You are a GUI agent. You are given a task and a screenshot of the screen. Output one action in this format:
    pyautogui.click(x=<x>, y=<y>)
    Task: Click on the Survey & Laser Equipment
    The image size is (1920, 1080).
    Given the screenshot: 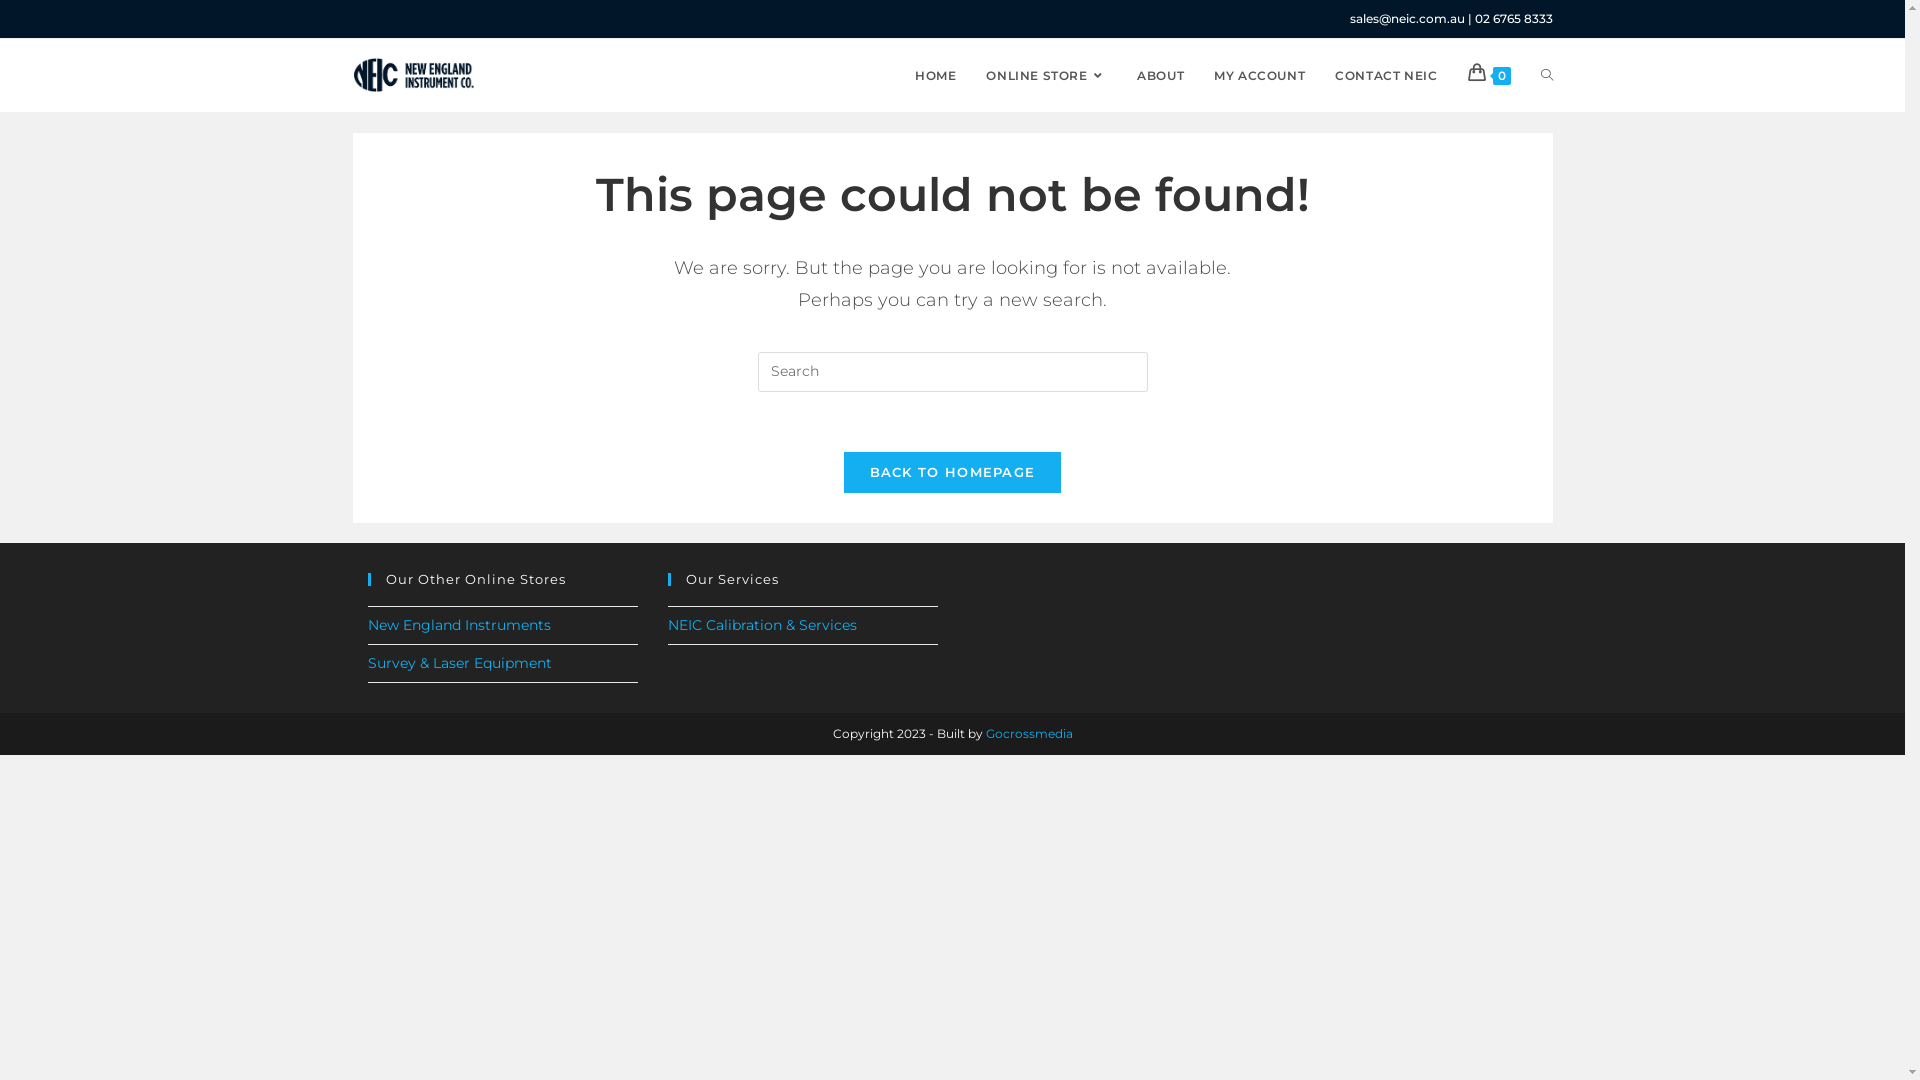 What is the action you would take?
    pyautogui.click(x=460, y=663)
    